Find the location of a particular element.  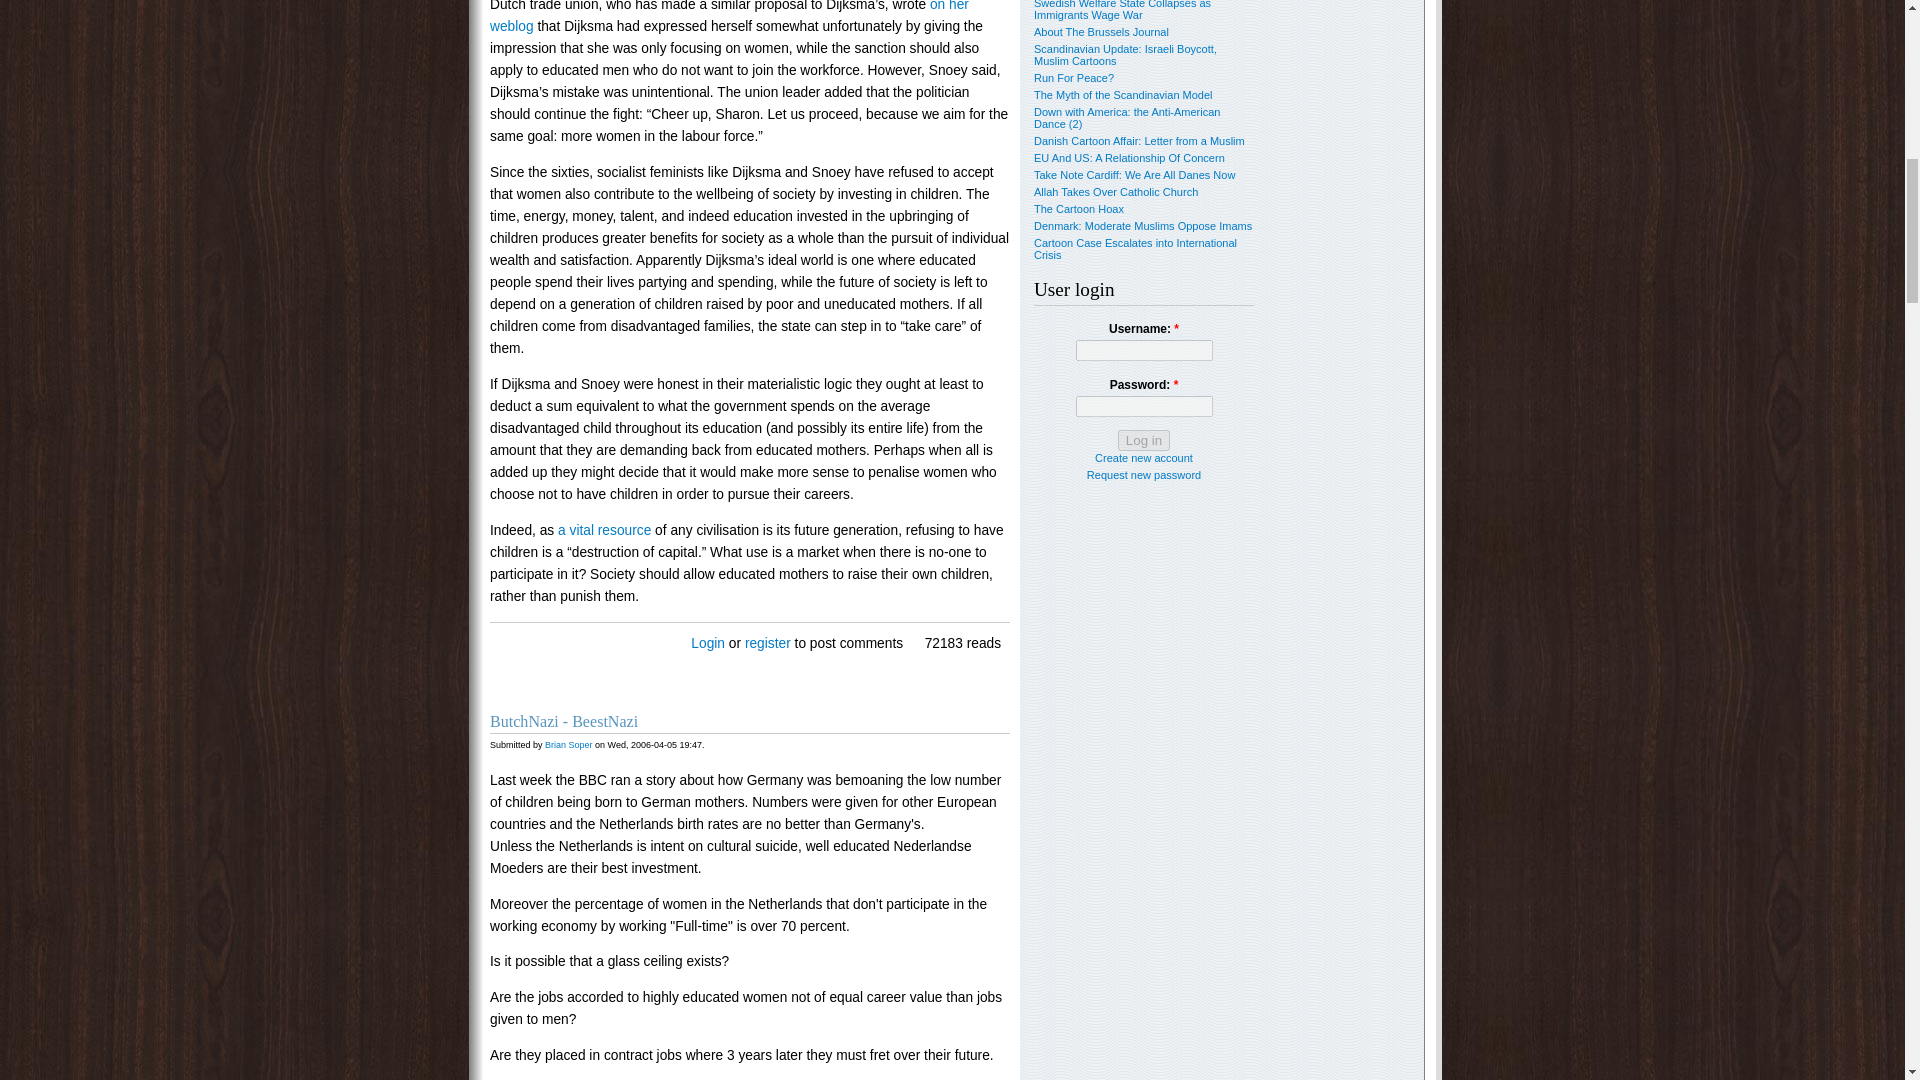

Request new password via e-mail. is located at coordinates (1144, 474).